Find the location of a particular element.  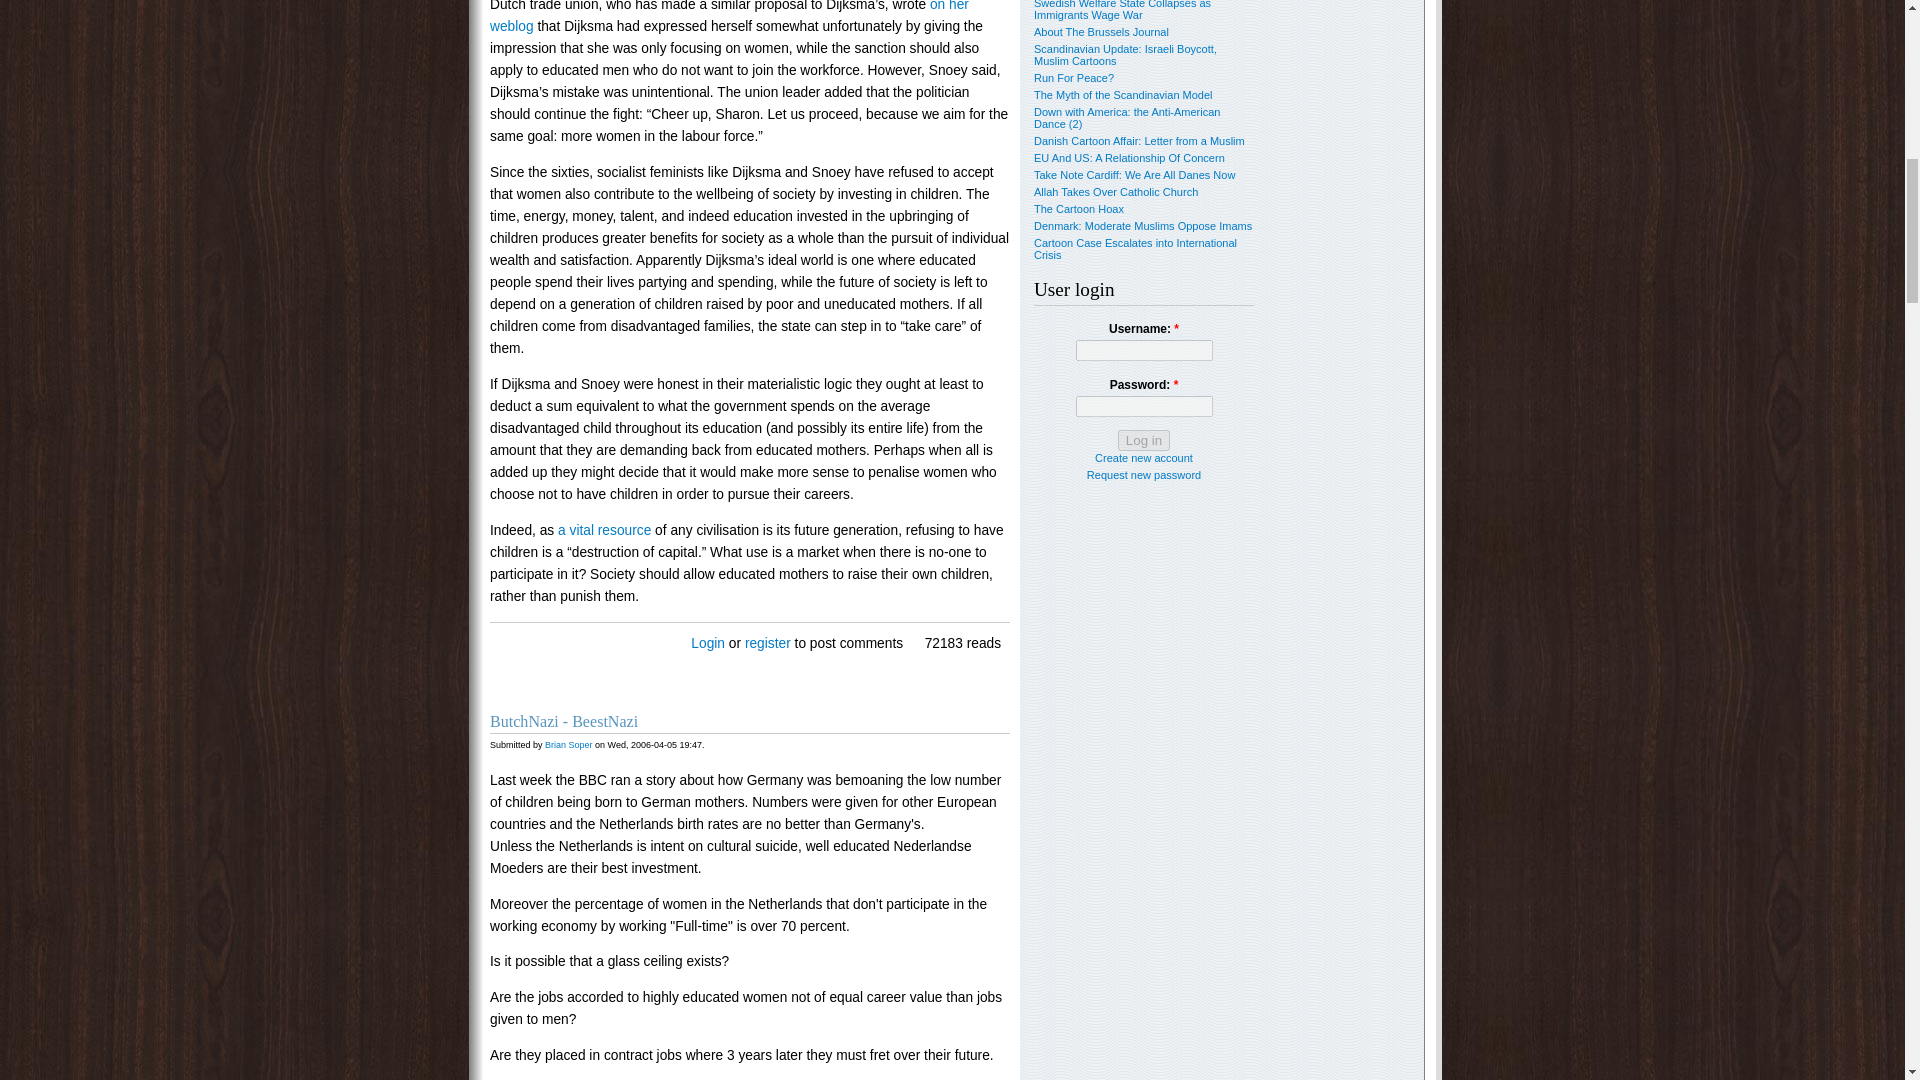

Request new password via e-mail. is located at coordinates (1144, 474).